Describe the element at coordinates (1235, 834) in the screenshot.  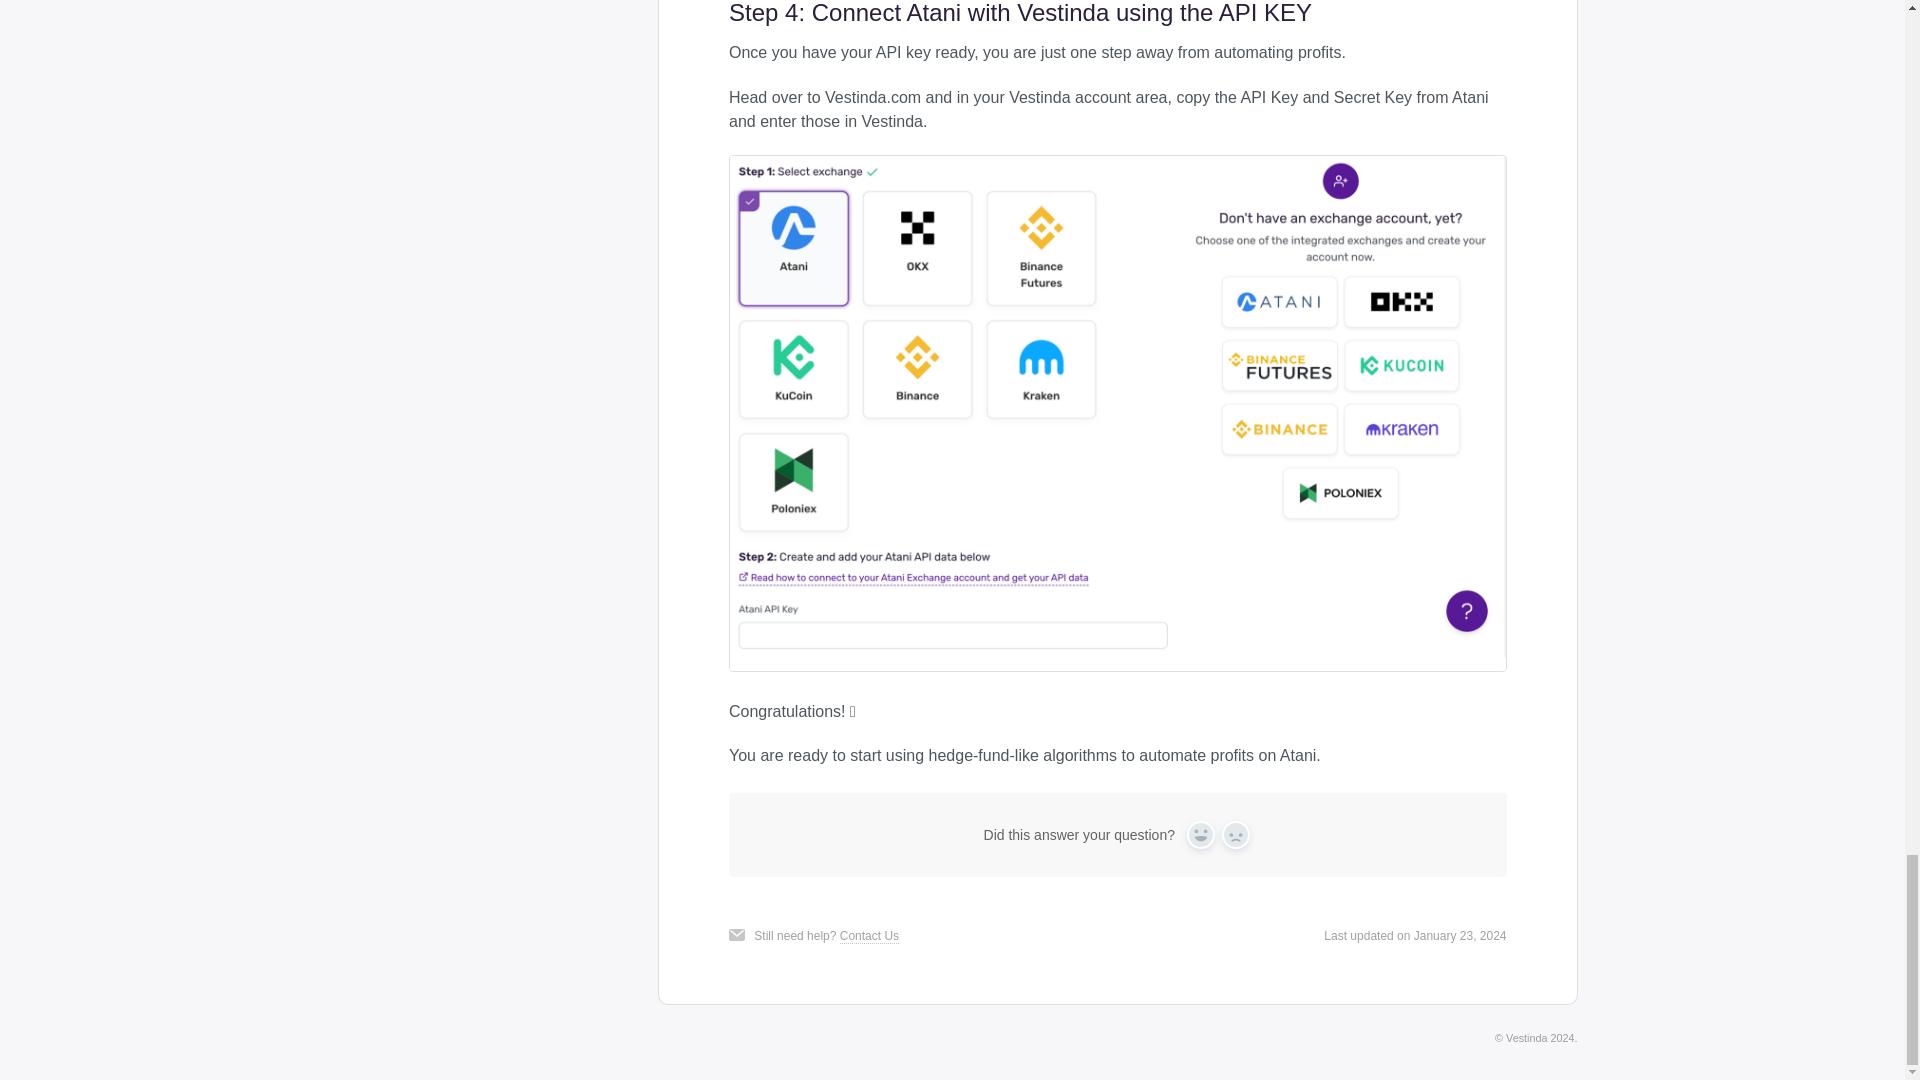
I see `No` at that location.